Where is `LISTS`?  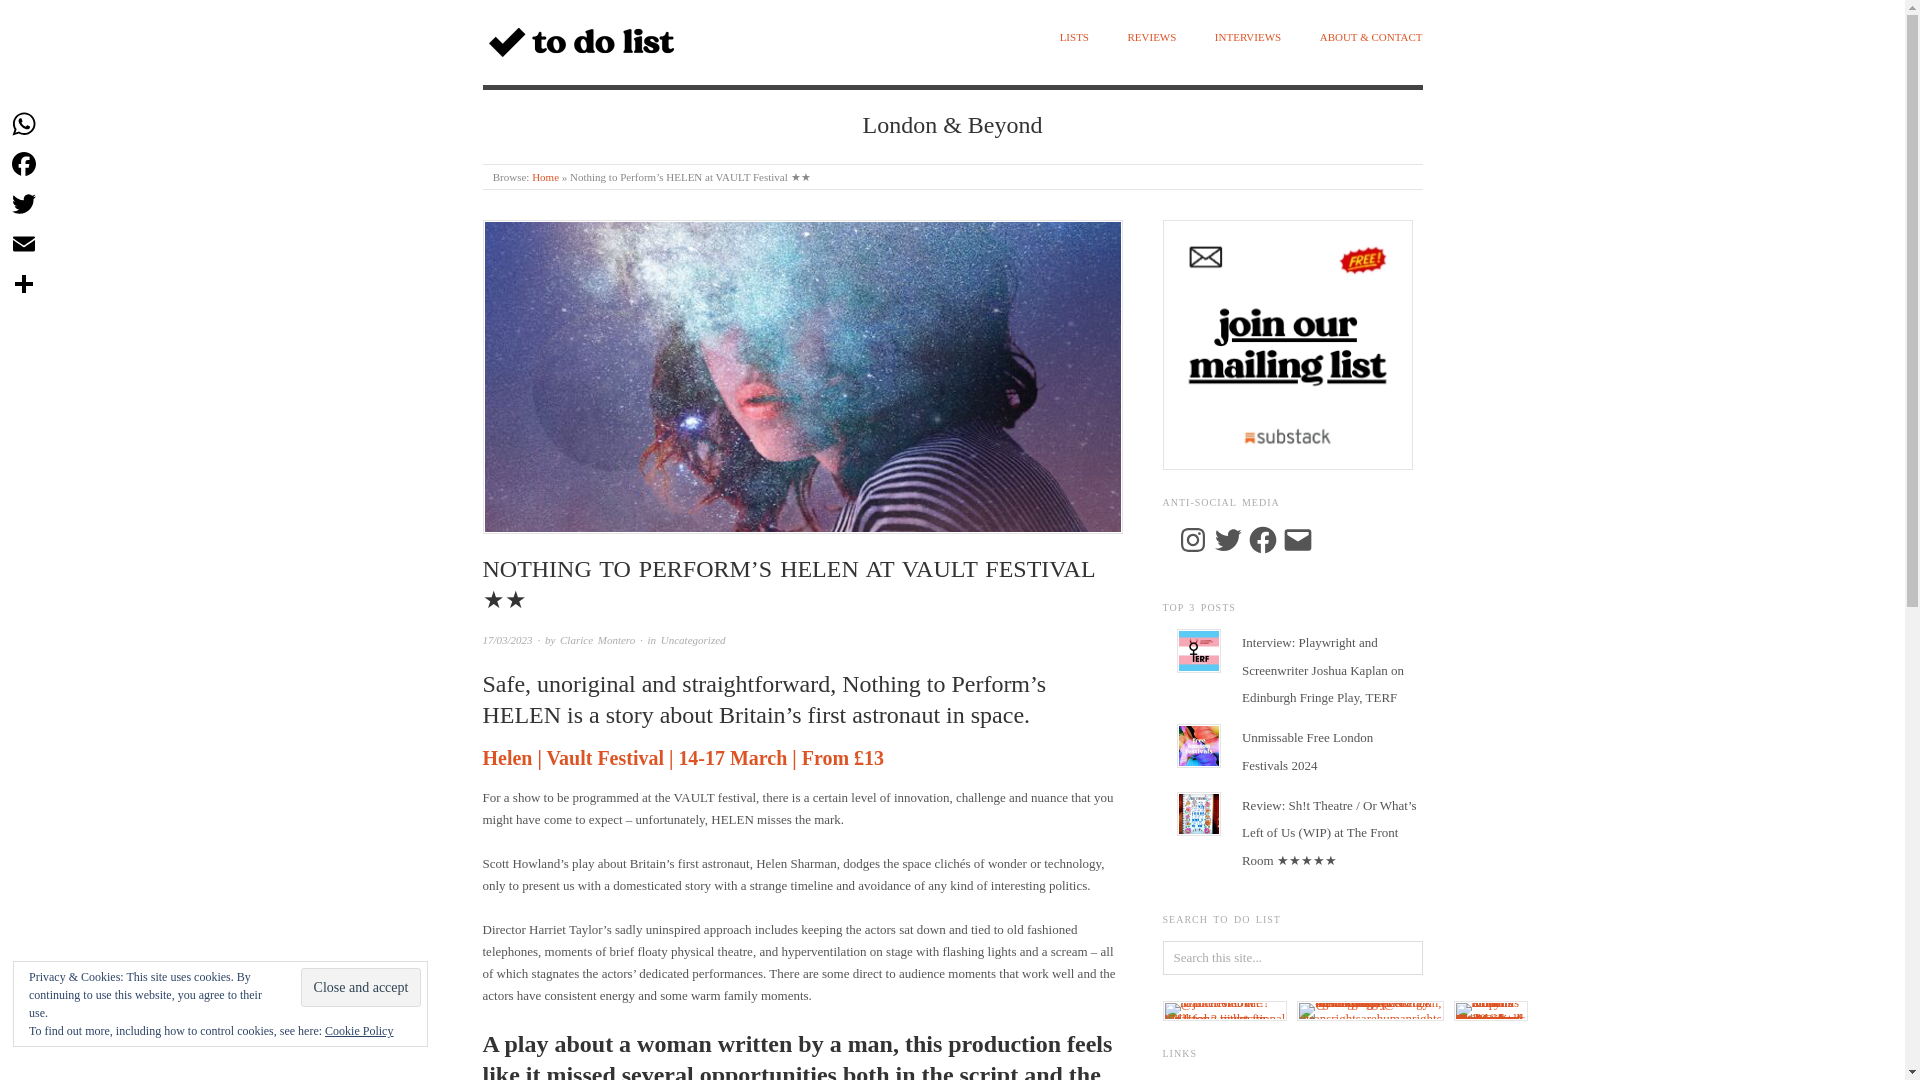
LISTS is located at coordinates (1074, 38).